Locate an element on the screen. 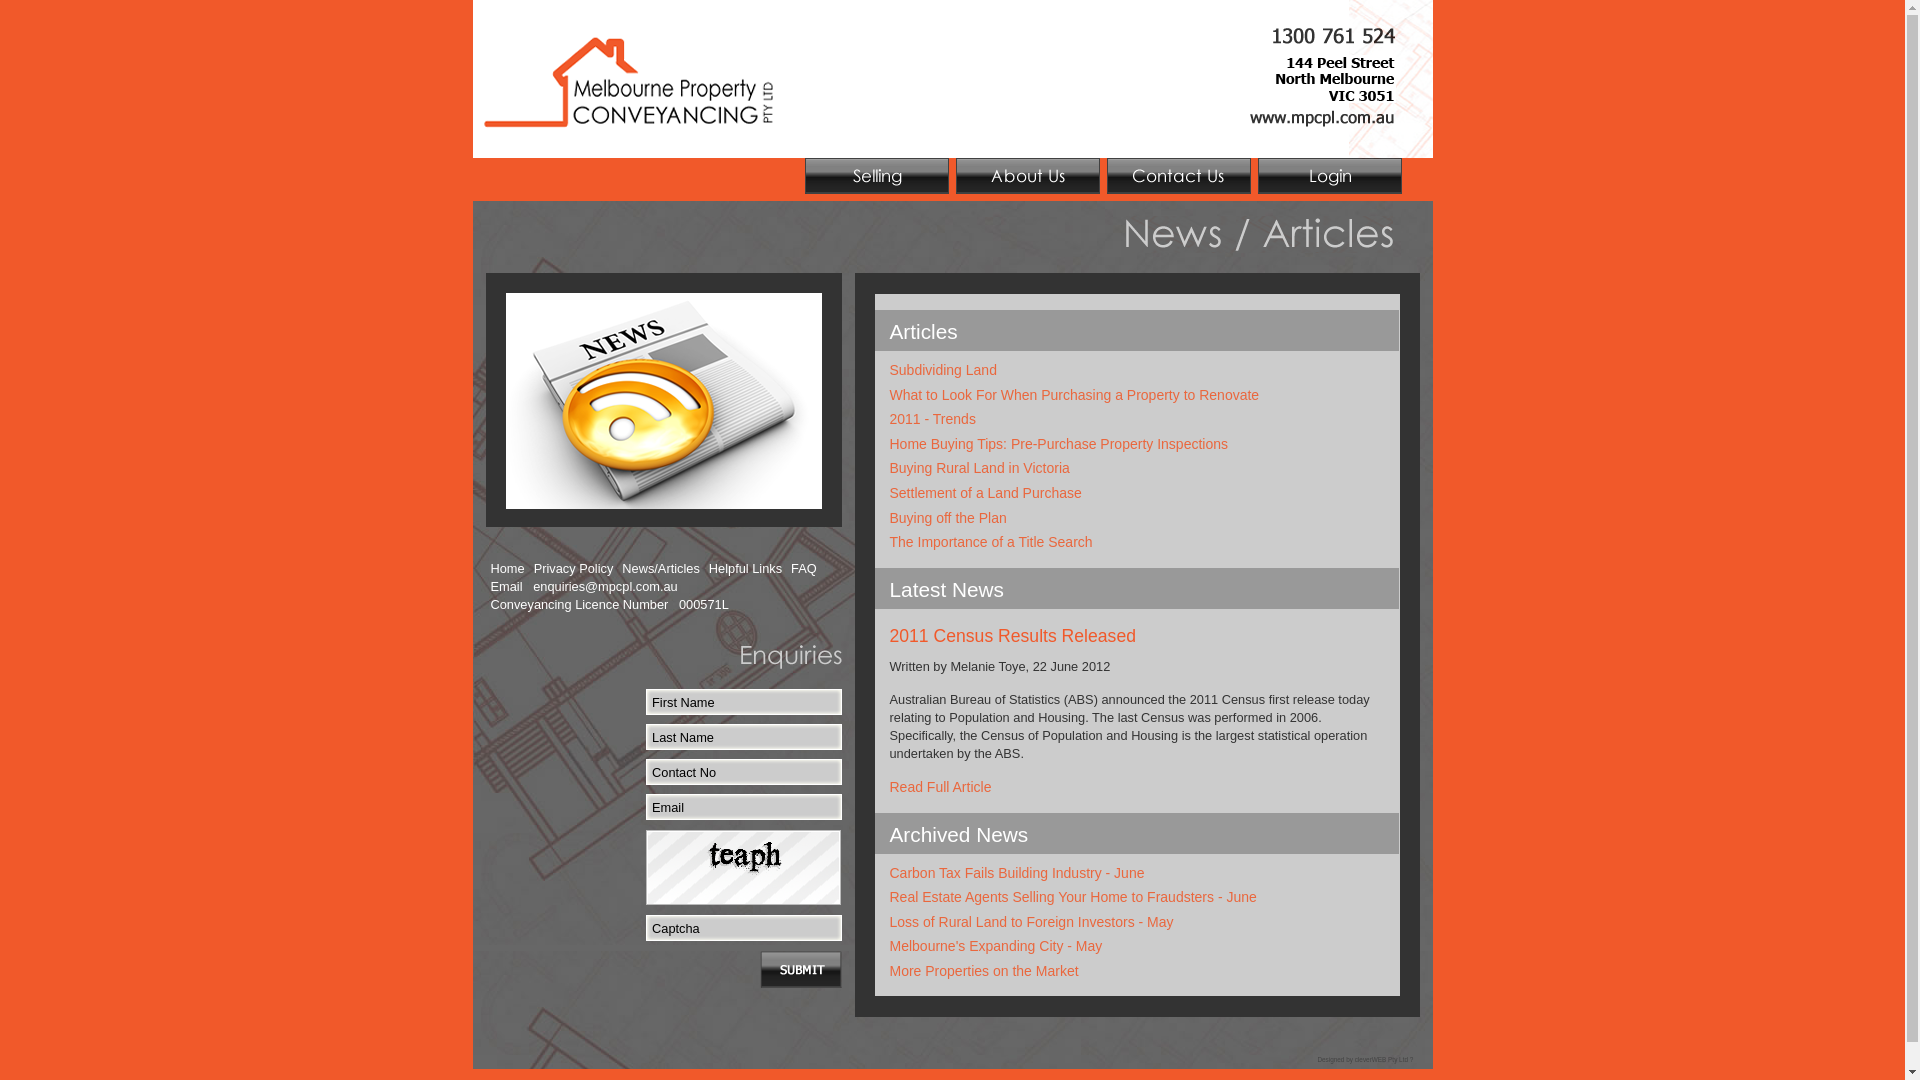   Last Name is located at coordinates (744, 737).